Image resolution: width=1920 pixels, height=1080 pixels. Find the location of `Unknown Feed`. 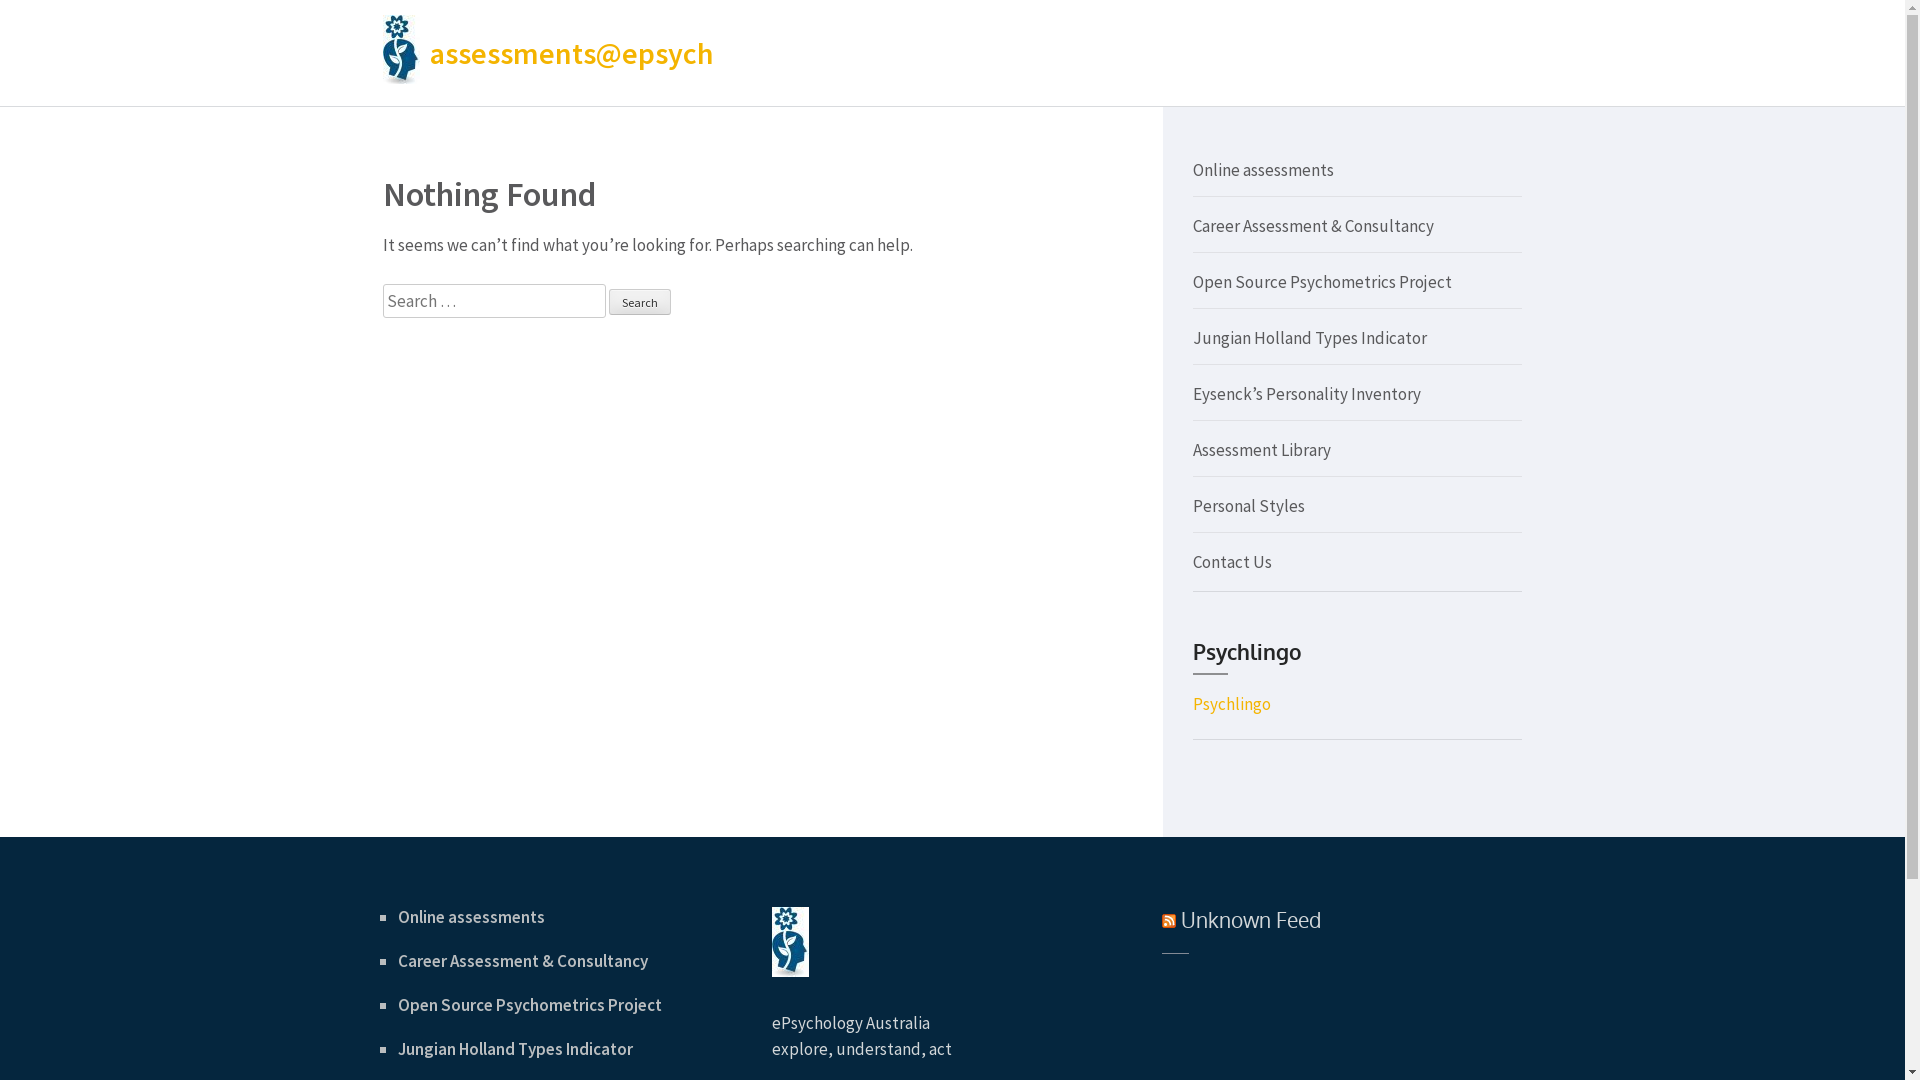

Unknown Feed is located at coordinates (1251, 920).